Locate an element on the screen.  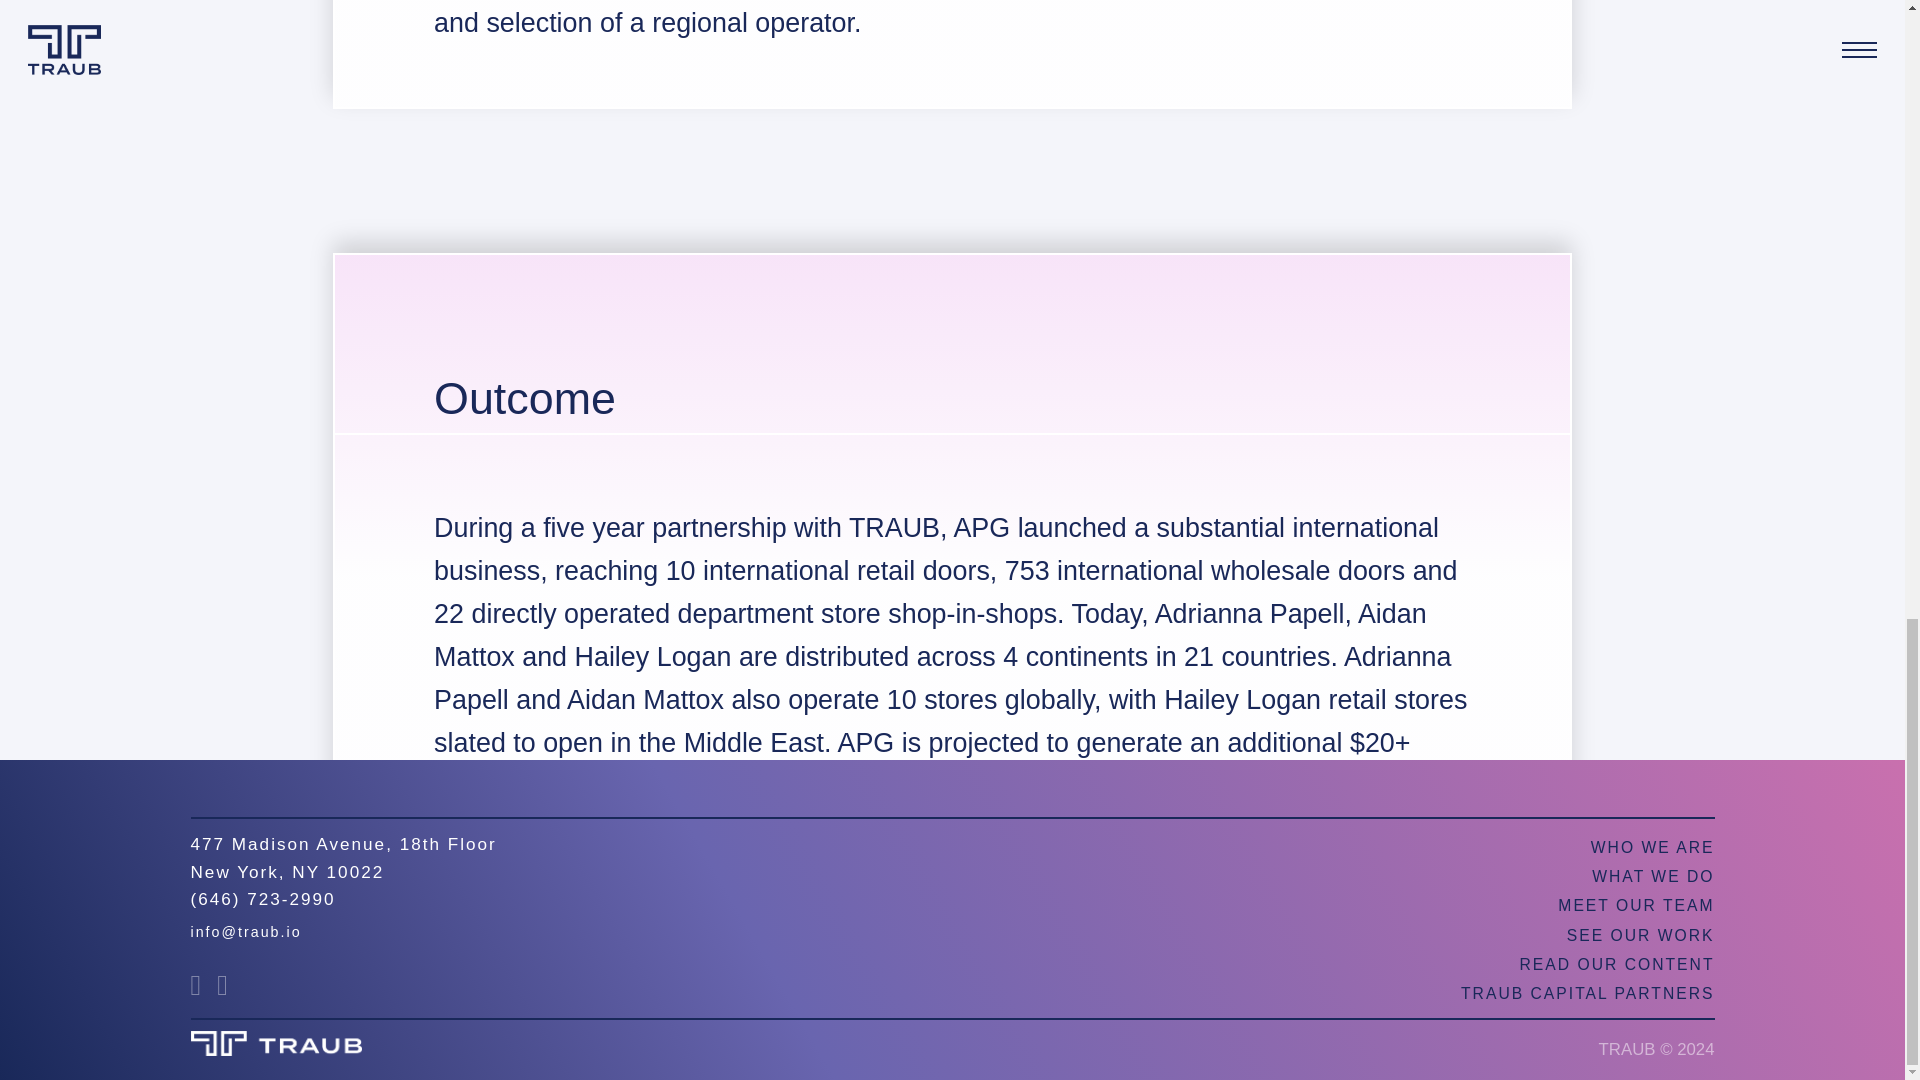
WHO WE ARE is located at coordinates (1652, 848).